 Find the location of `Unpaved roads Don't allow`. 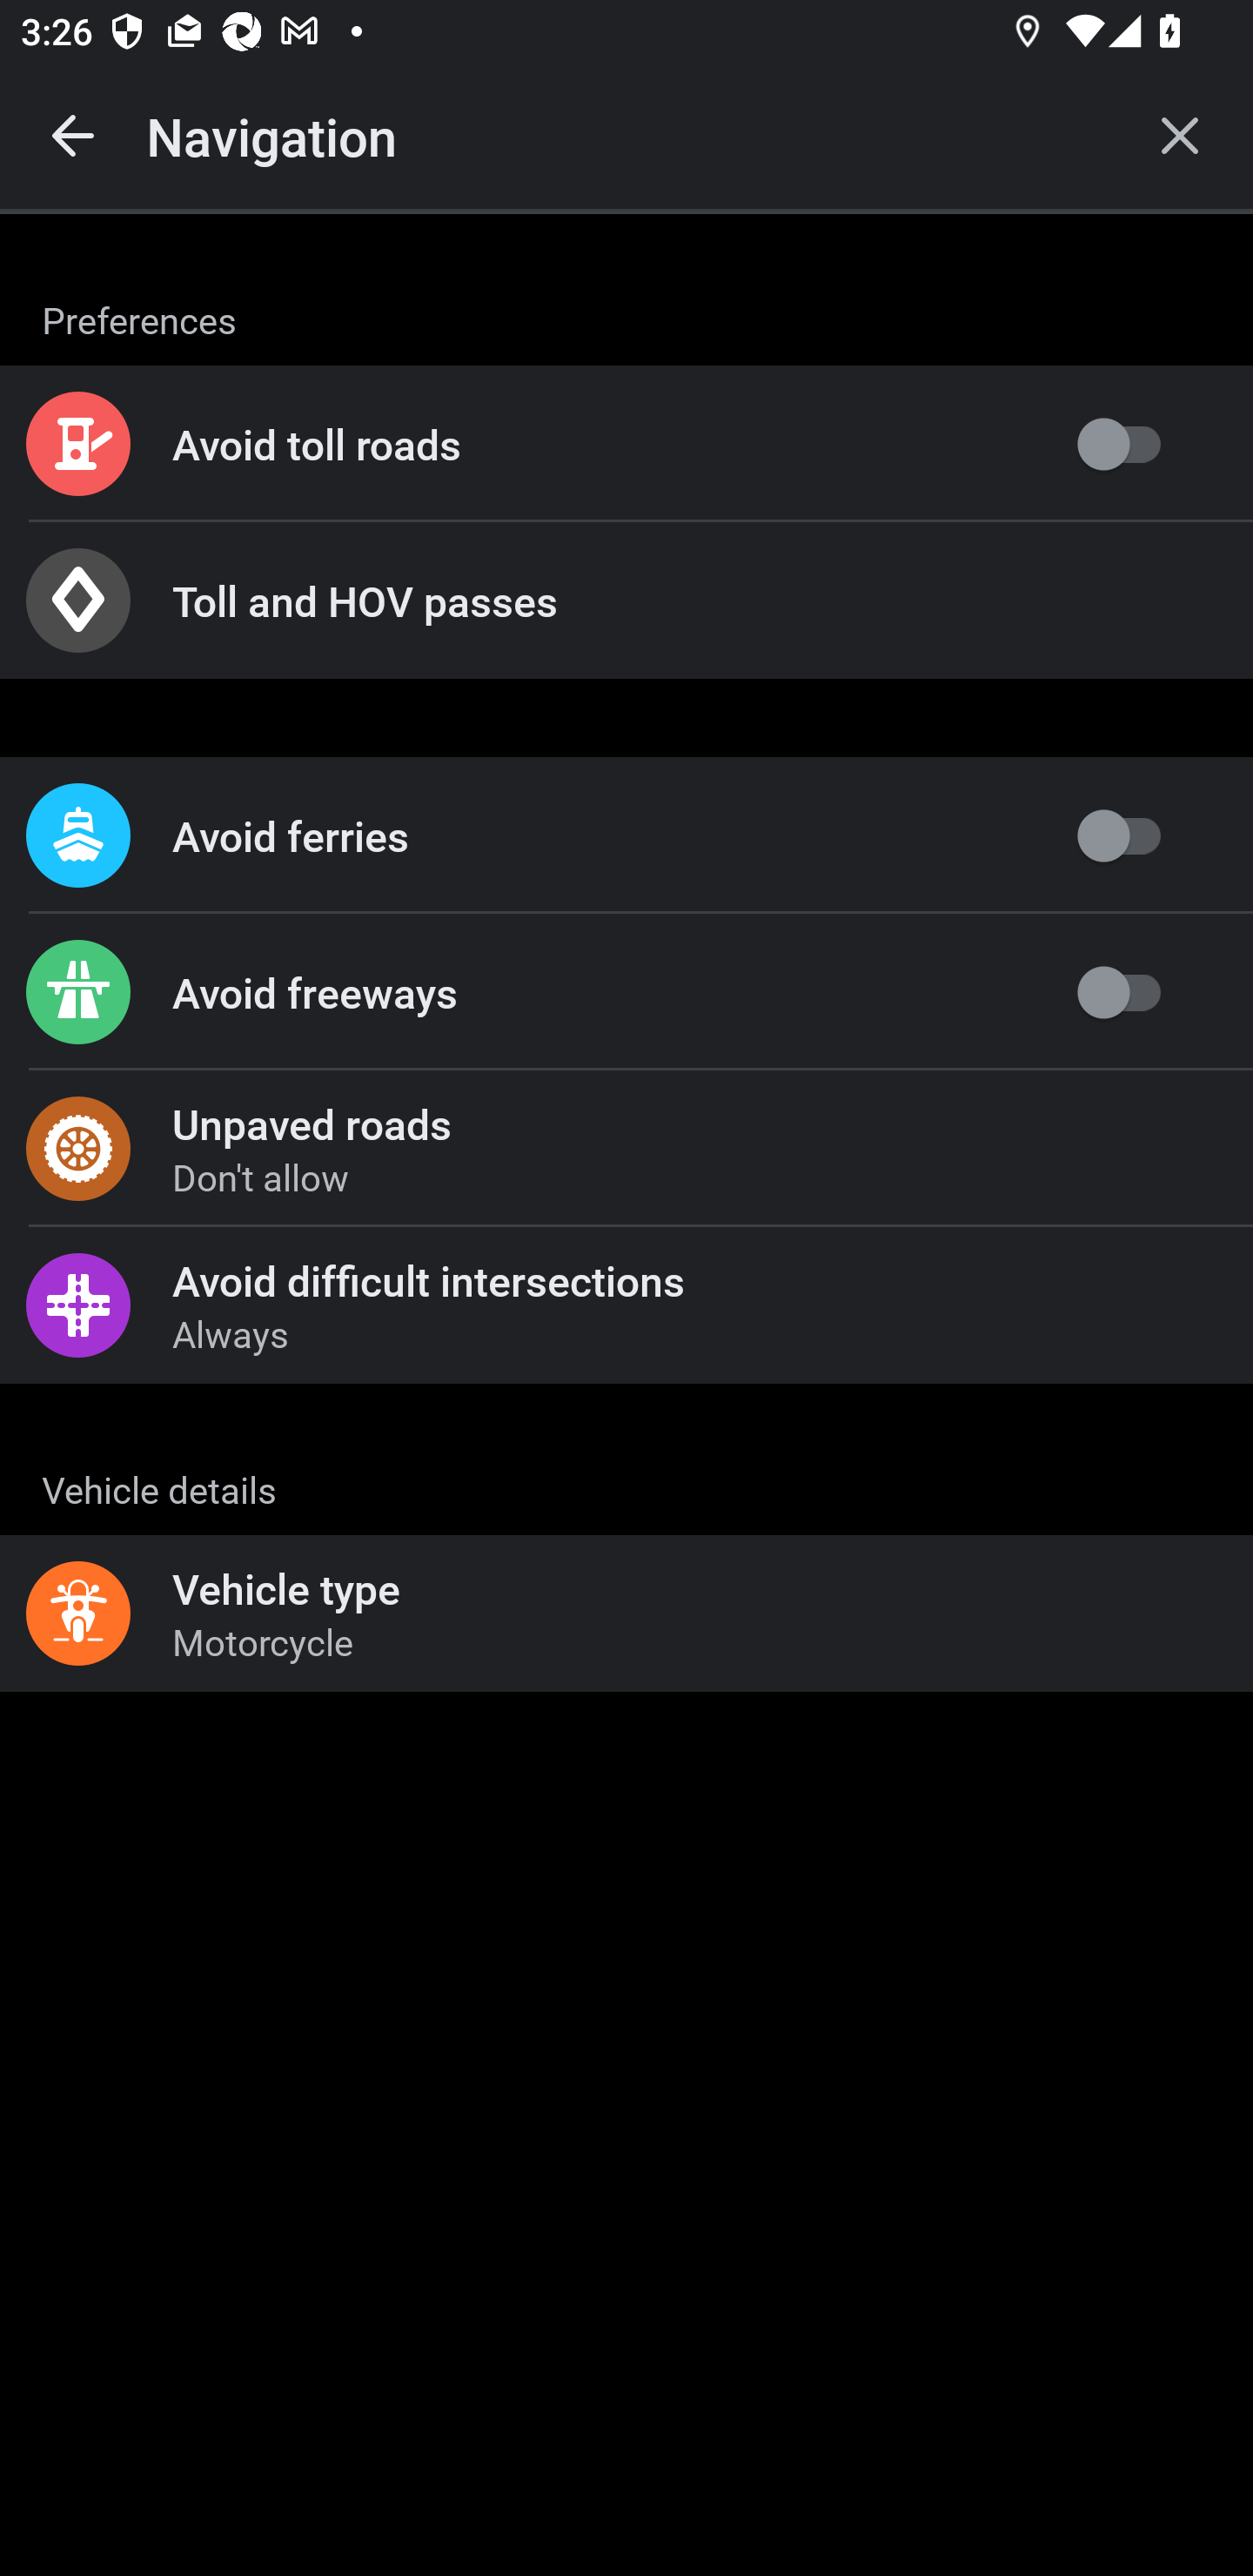

Unpaved roads Don't allow is located at coordinates (626, 1149).